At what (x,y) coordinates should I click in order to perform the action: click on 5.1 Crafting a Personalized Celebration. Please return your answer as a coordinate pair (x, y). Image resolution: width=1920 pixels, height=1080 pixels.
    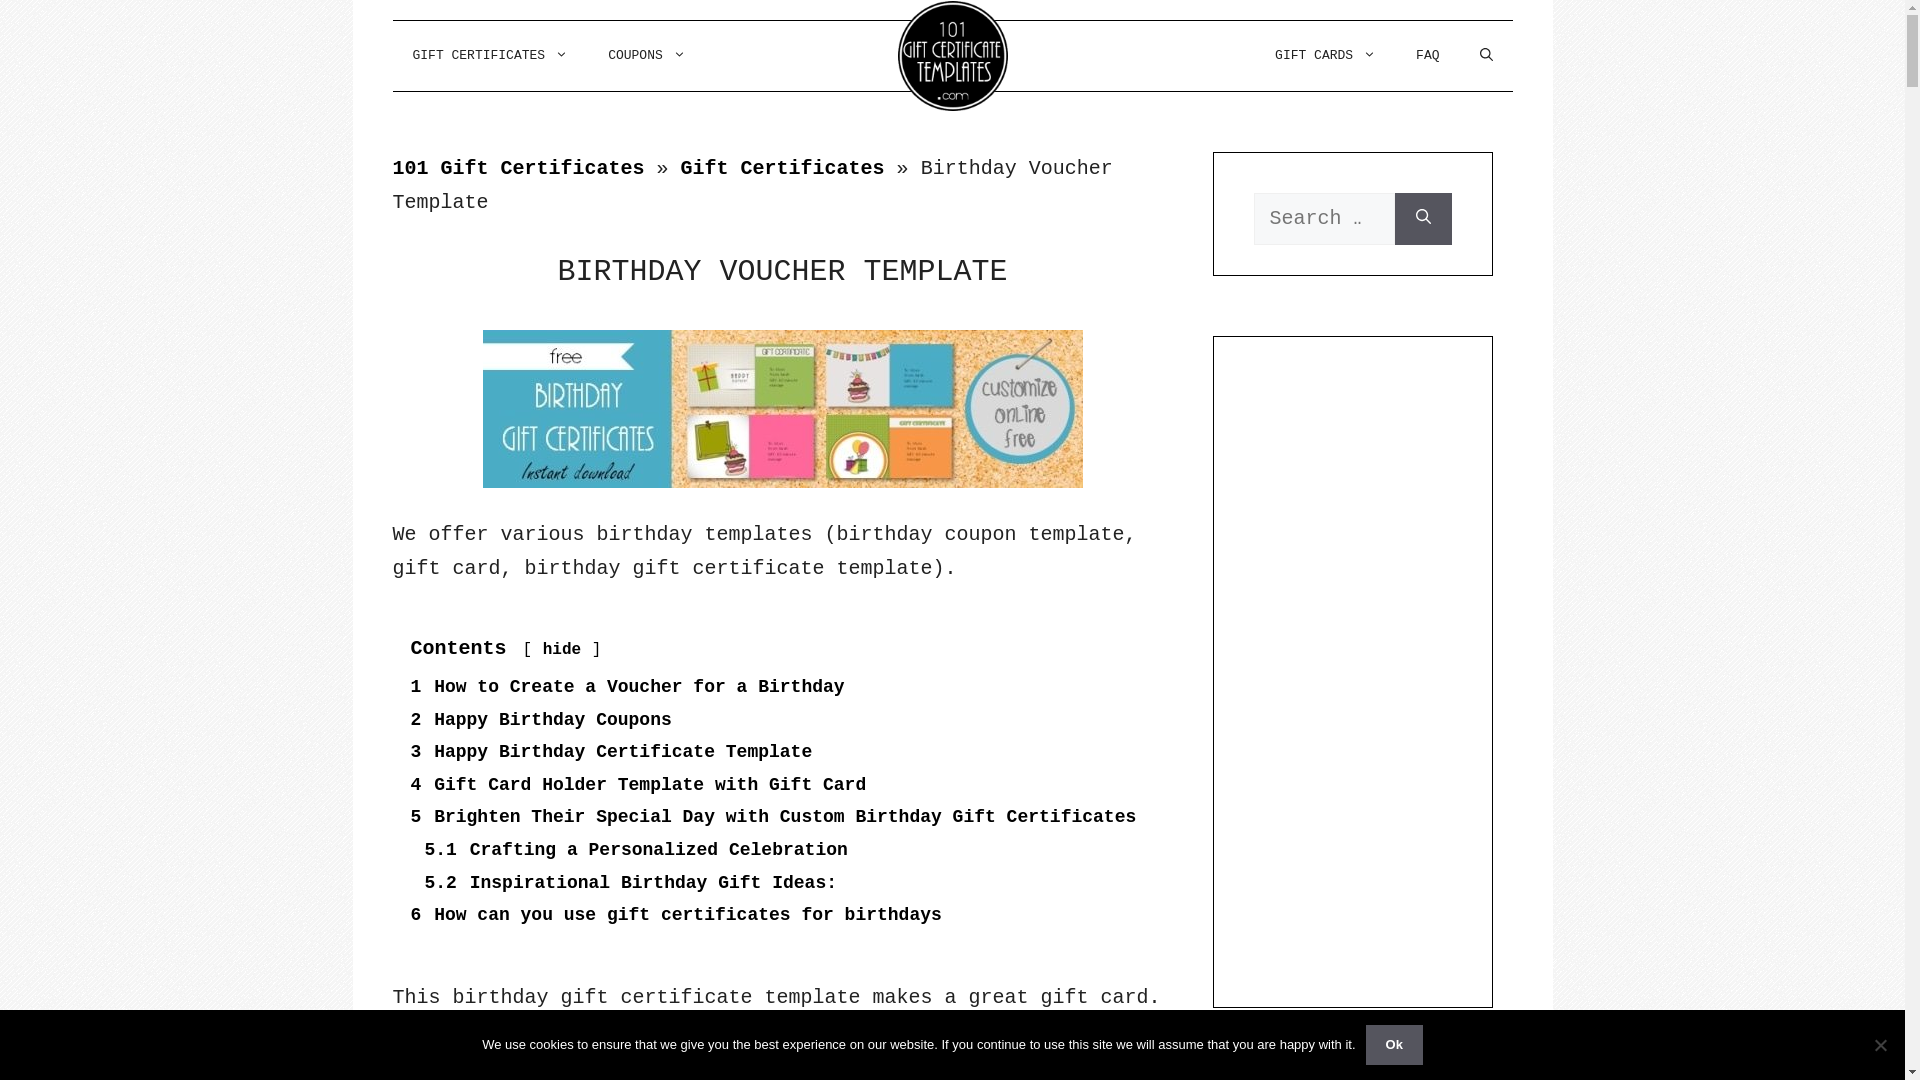
    Looking at the image, I should click on (636, 850).